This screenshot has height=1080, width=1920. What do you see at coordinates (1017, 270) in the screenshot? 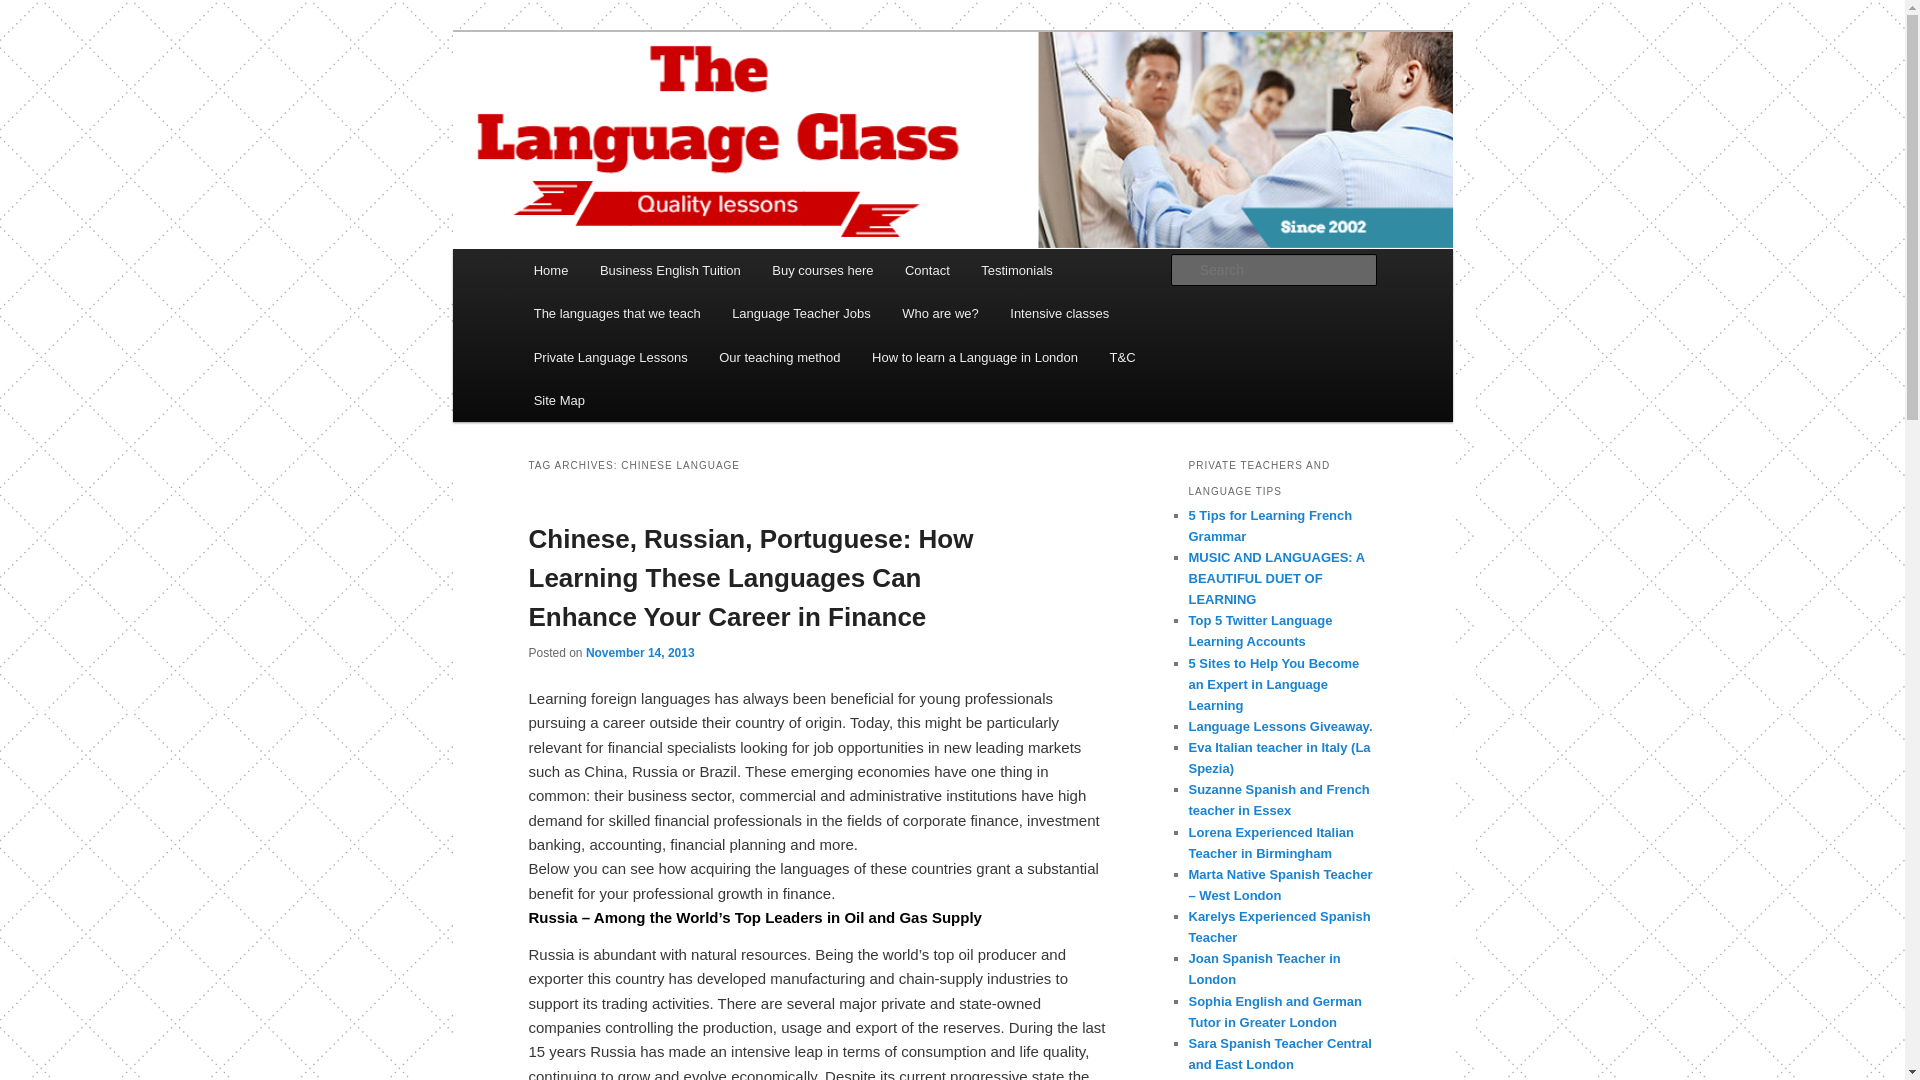
I see `Testimonials` at bounding box center [1017, 270].